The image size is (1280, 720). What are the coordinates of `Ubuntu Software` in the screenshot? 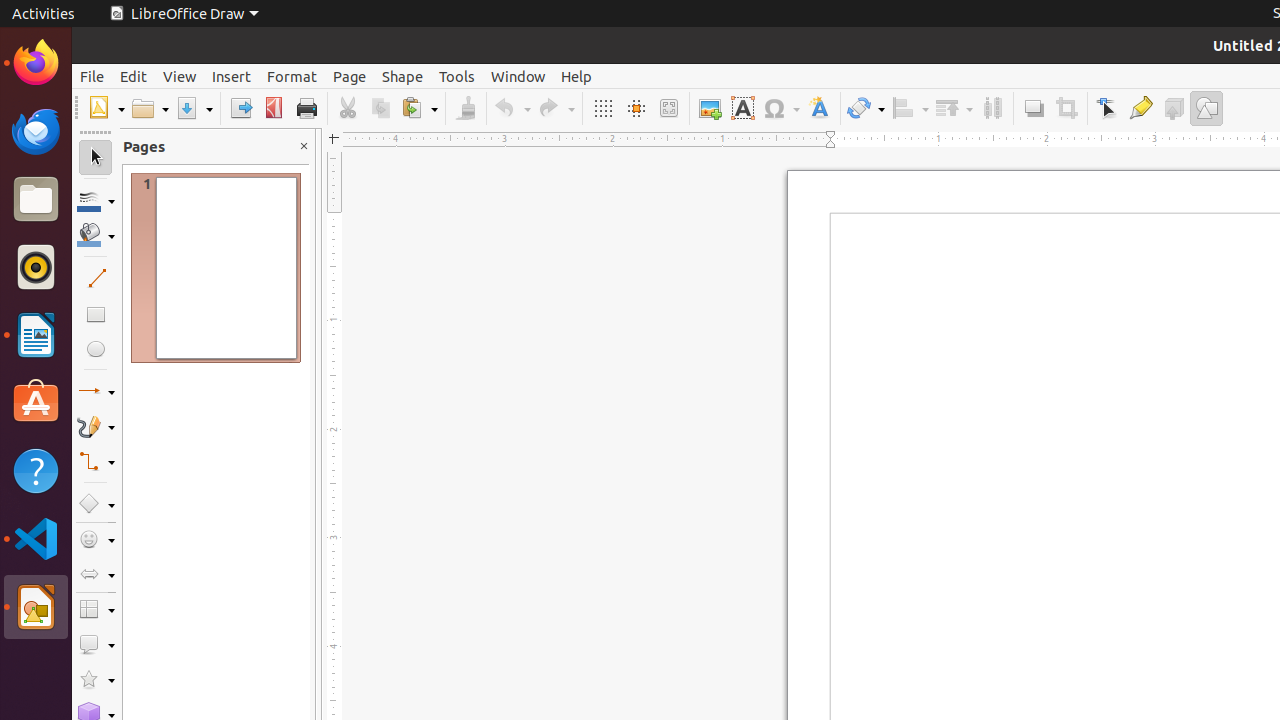 It's located at (36, 402).